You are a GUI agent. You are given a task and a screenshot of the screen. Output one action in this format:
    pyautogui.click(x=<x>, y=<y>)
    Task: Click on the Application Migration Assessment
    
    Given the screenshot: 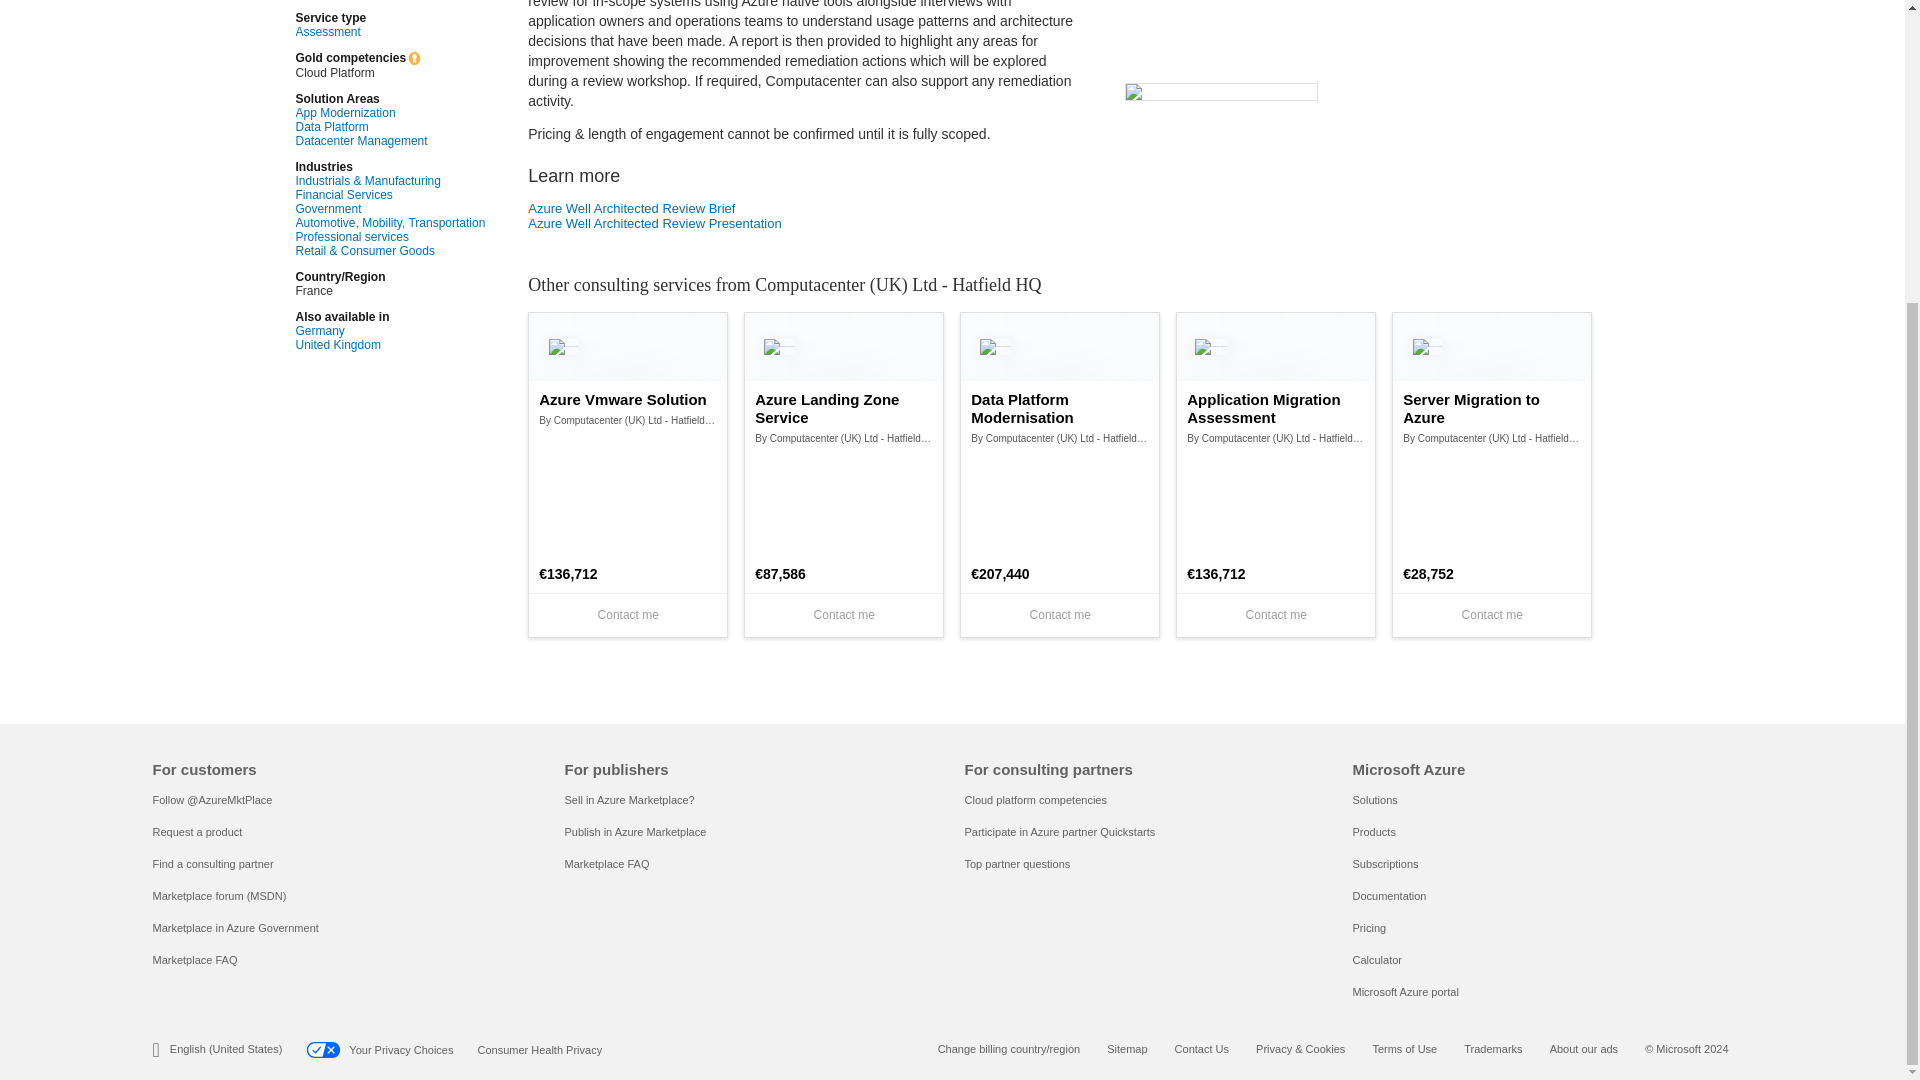 What is the action you would take?
    pyautogui.click(x=1276, y=408)
    